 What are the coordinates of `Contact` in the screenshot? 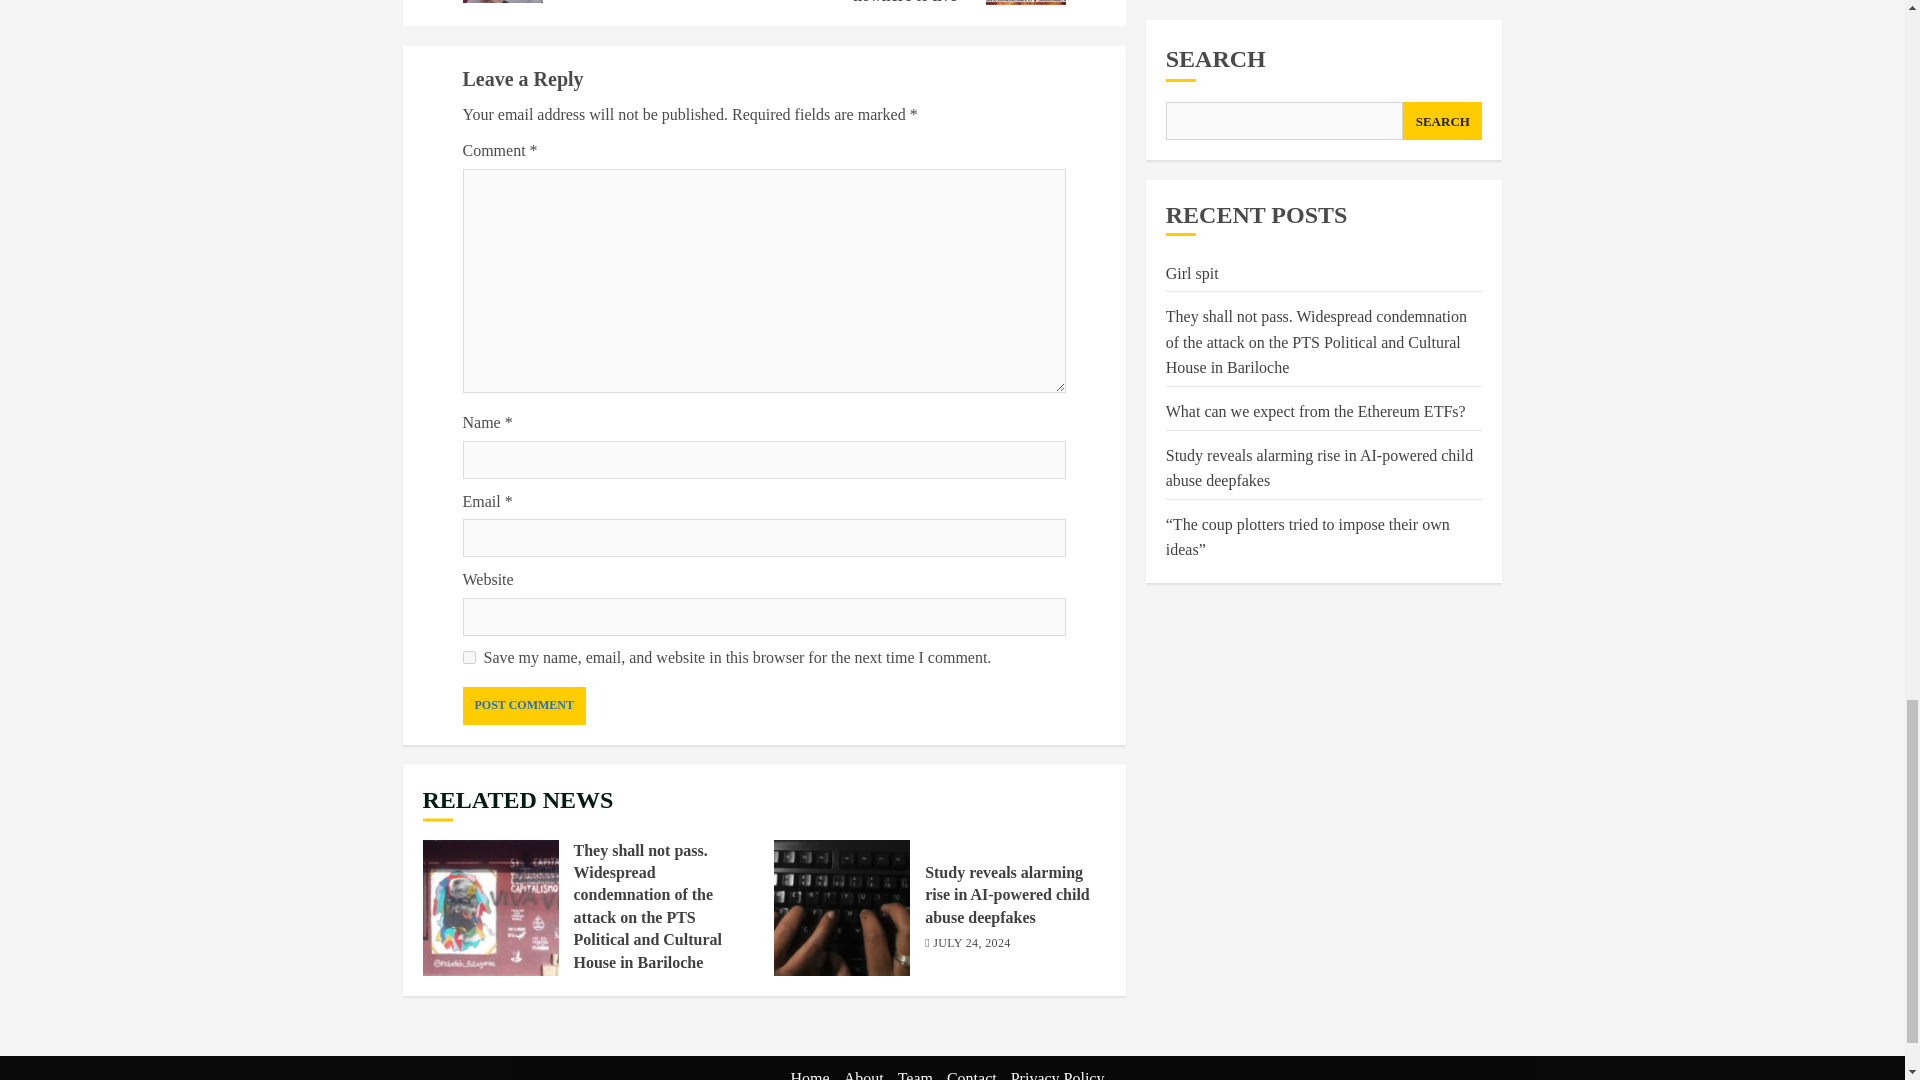 It's located at (971, 1075).